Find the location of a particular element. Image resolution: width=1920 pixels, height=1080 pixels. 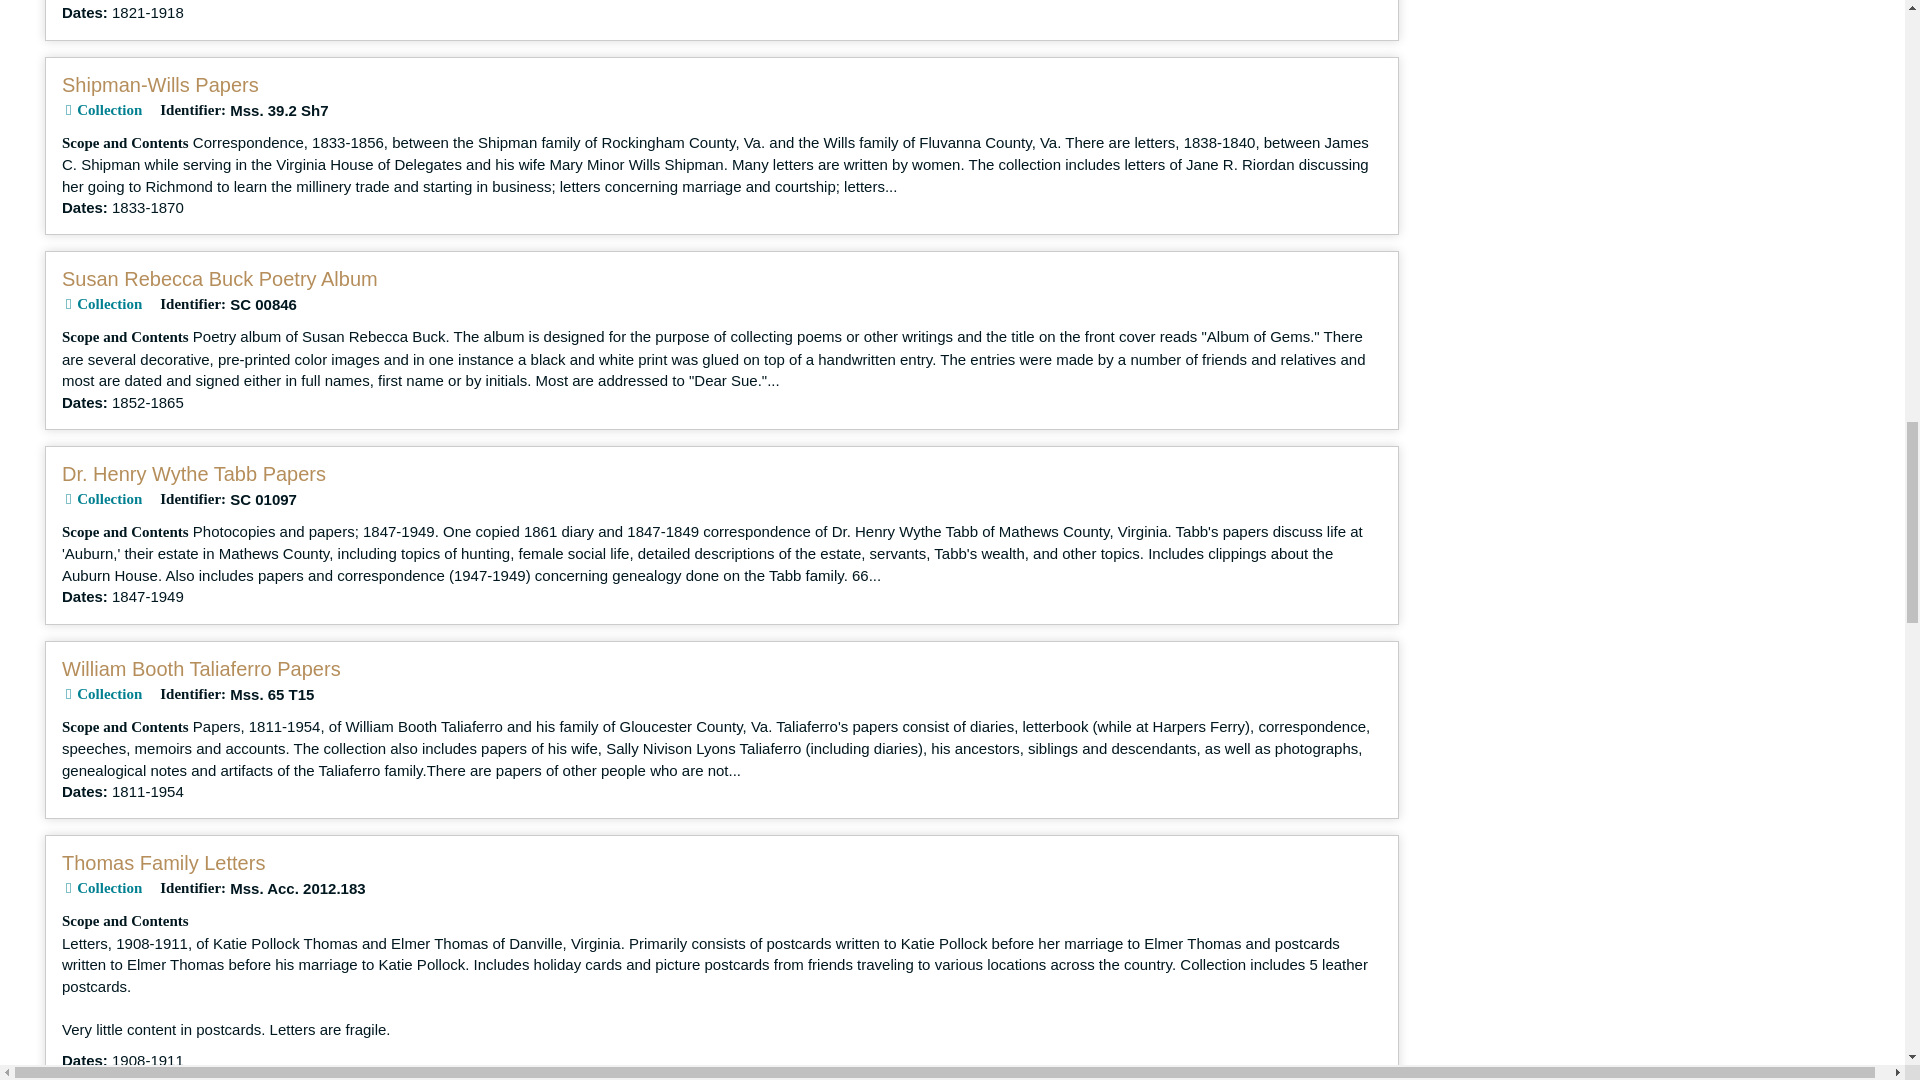

Susan Rebecca Buck Poetry Album is located at coordinates (220, 278).